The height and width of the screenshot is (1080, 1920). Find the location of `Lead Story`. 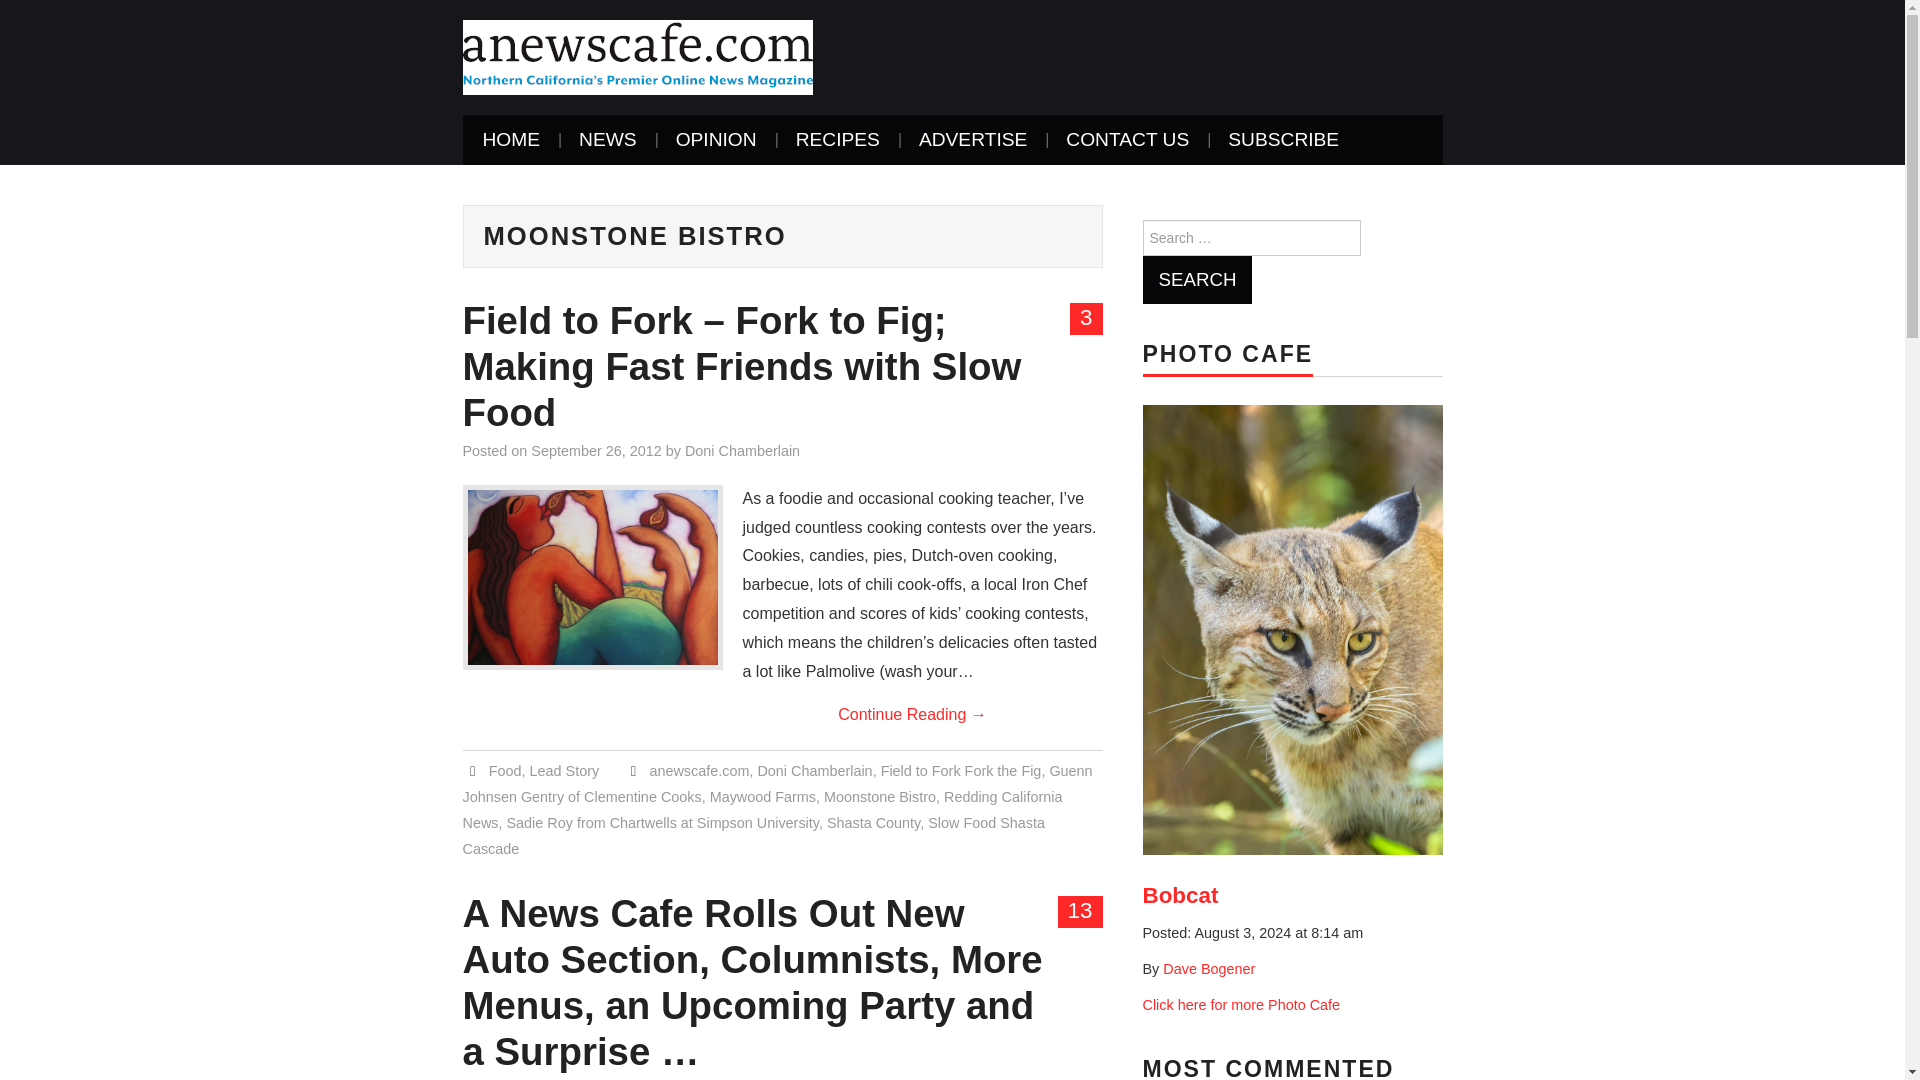

Lead Story is located at coordinates (564, 770).